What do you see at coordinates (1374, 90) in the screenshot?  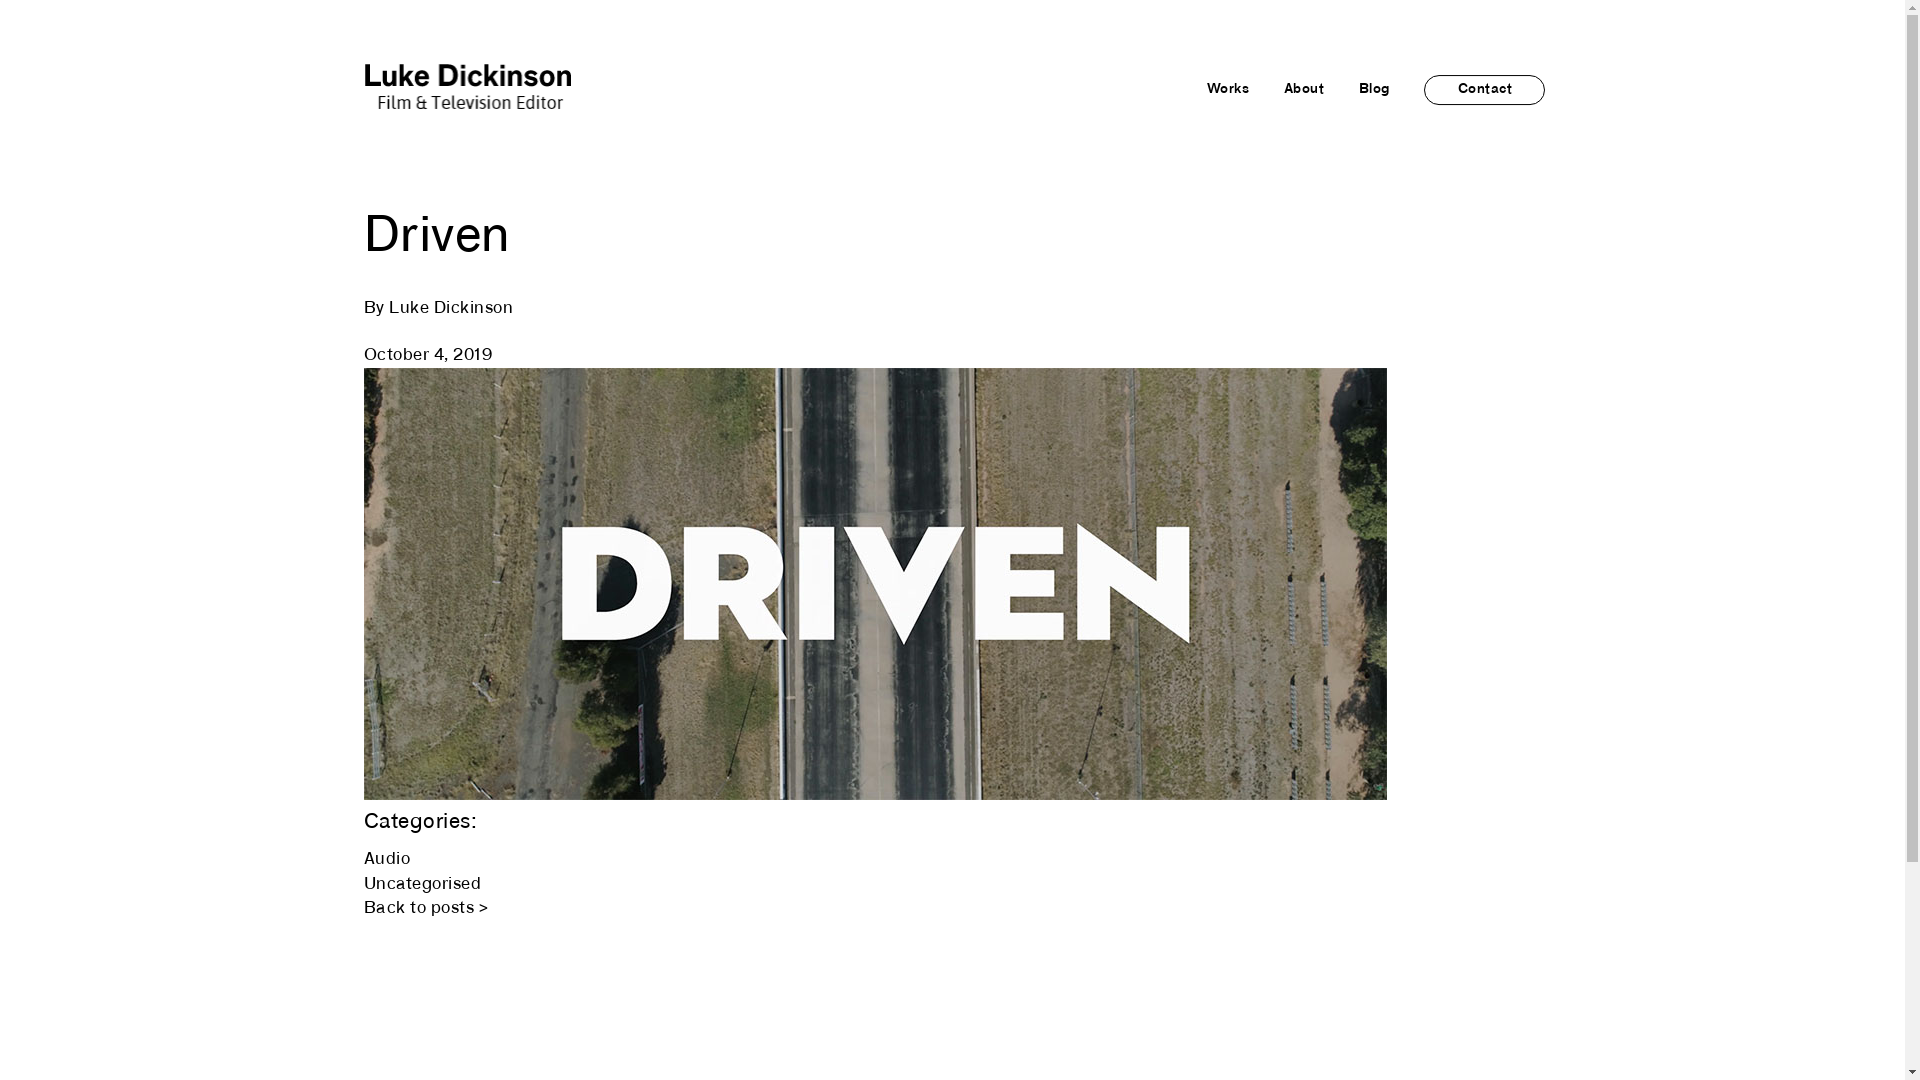 I see `Blog` at bounding box center [1374, 90].